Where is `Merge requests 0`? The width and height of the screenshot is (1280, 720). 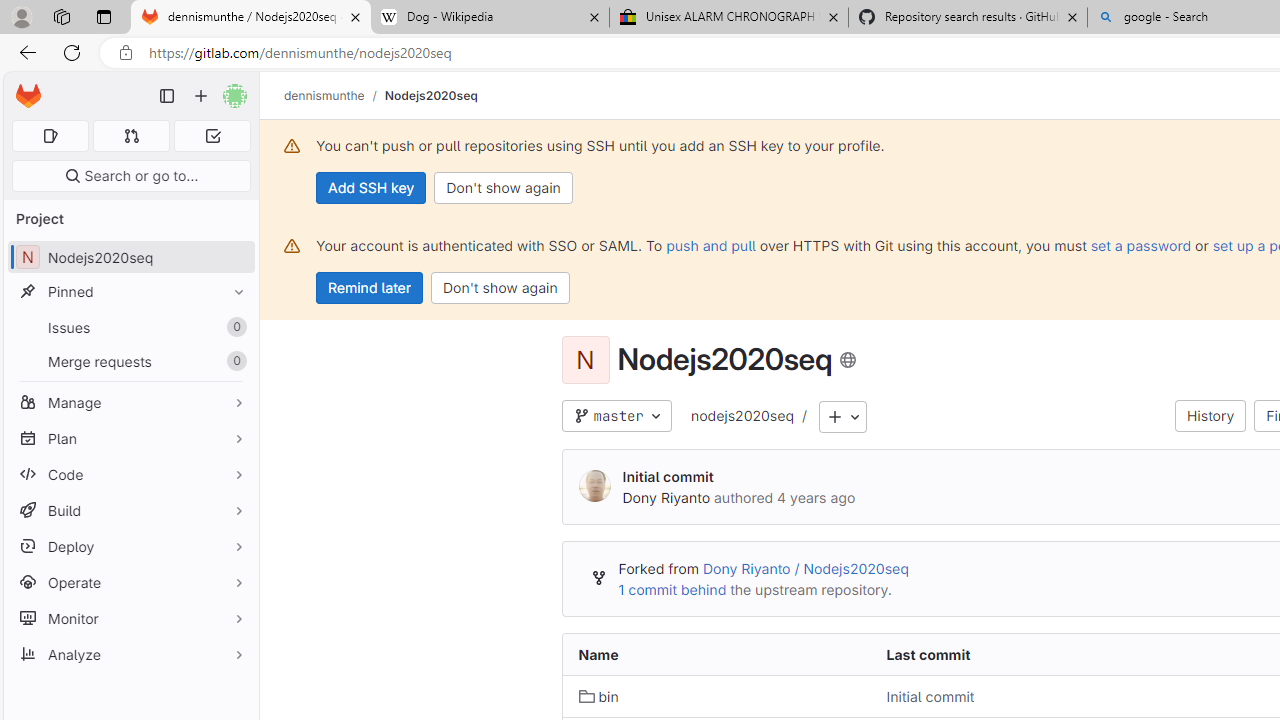 Merge requests 0 is located at coordinates (132, 136).